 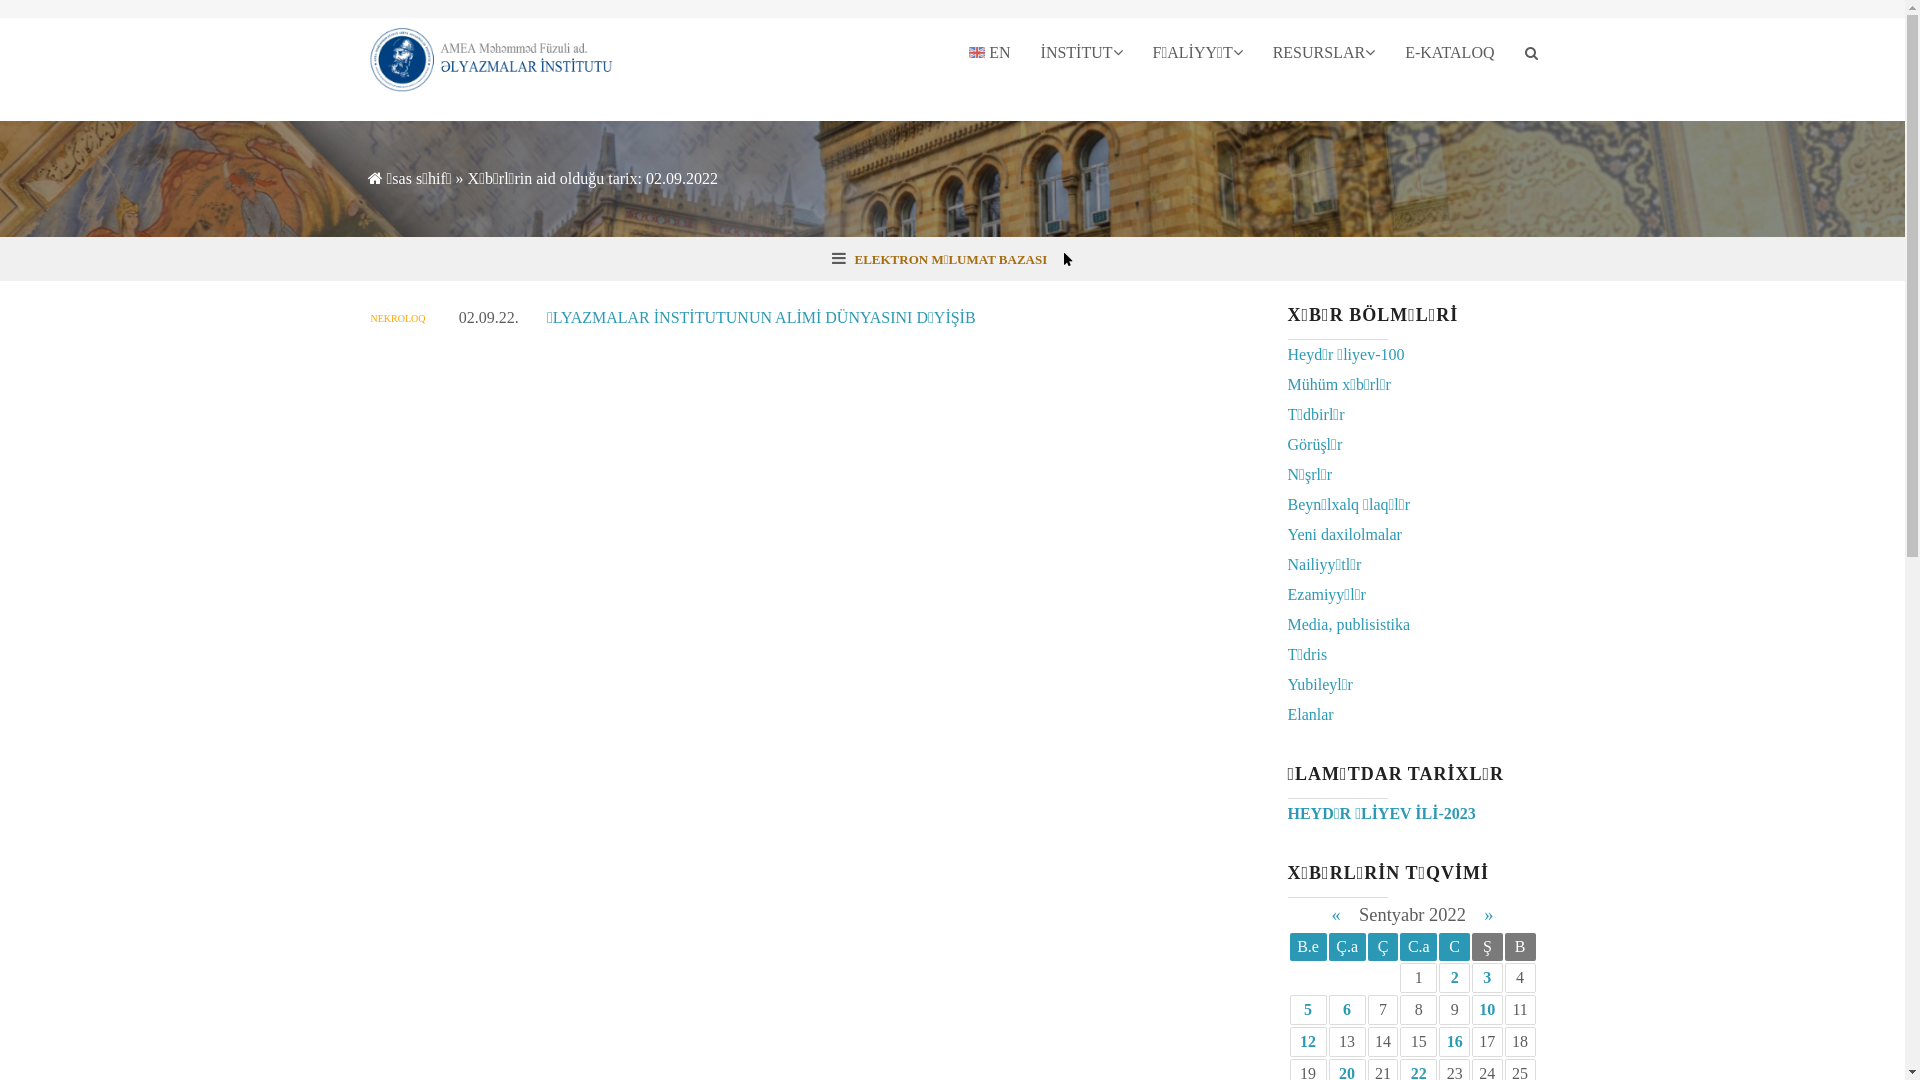 I want to click on E-KATALOQ, so click(x=1450, y=53).